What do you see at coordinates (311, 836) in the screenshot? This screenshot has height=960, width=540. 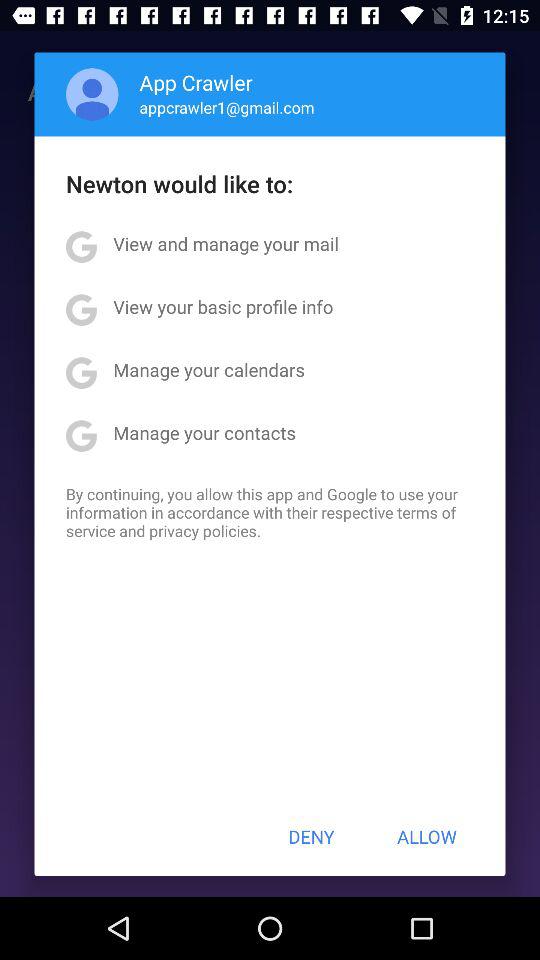 I see `choose icon next to allow` at bounding box center [311, 836].